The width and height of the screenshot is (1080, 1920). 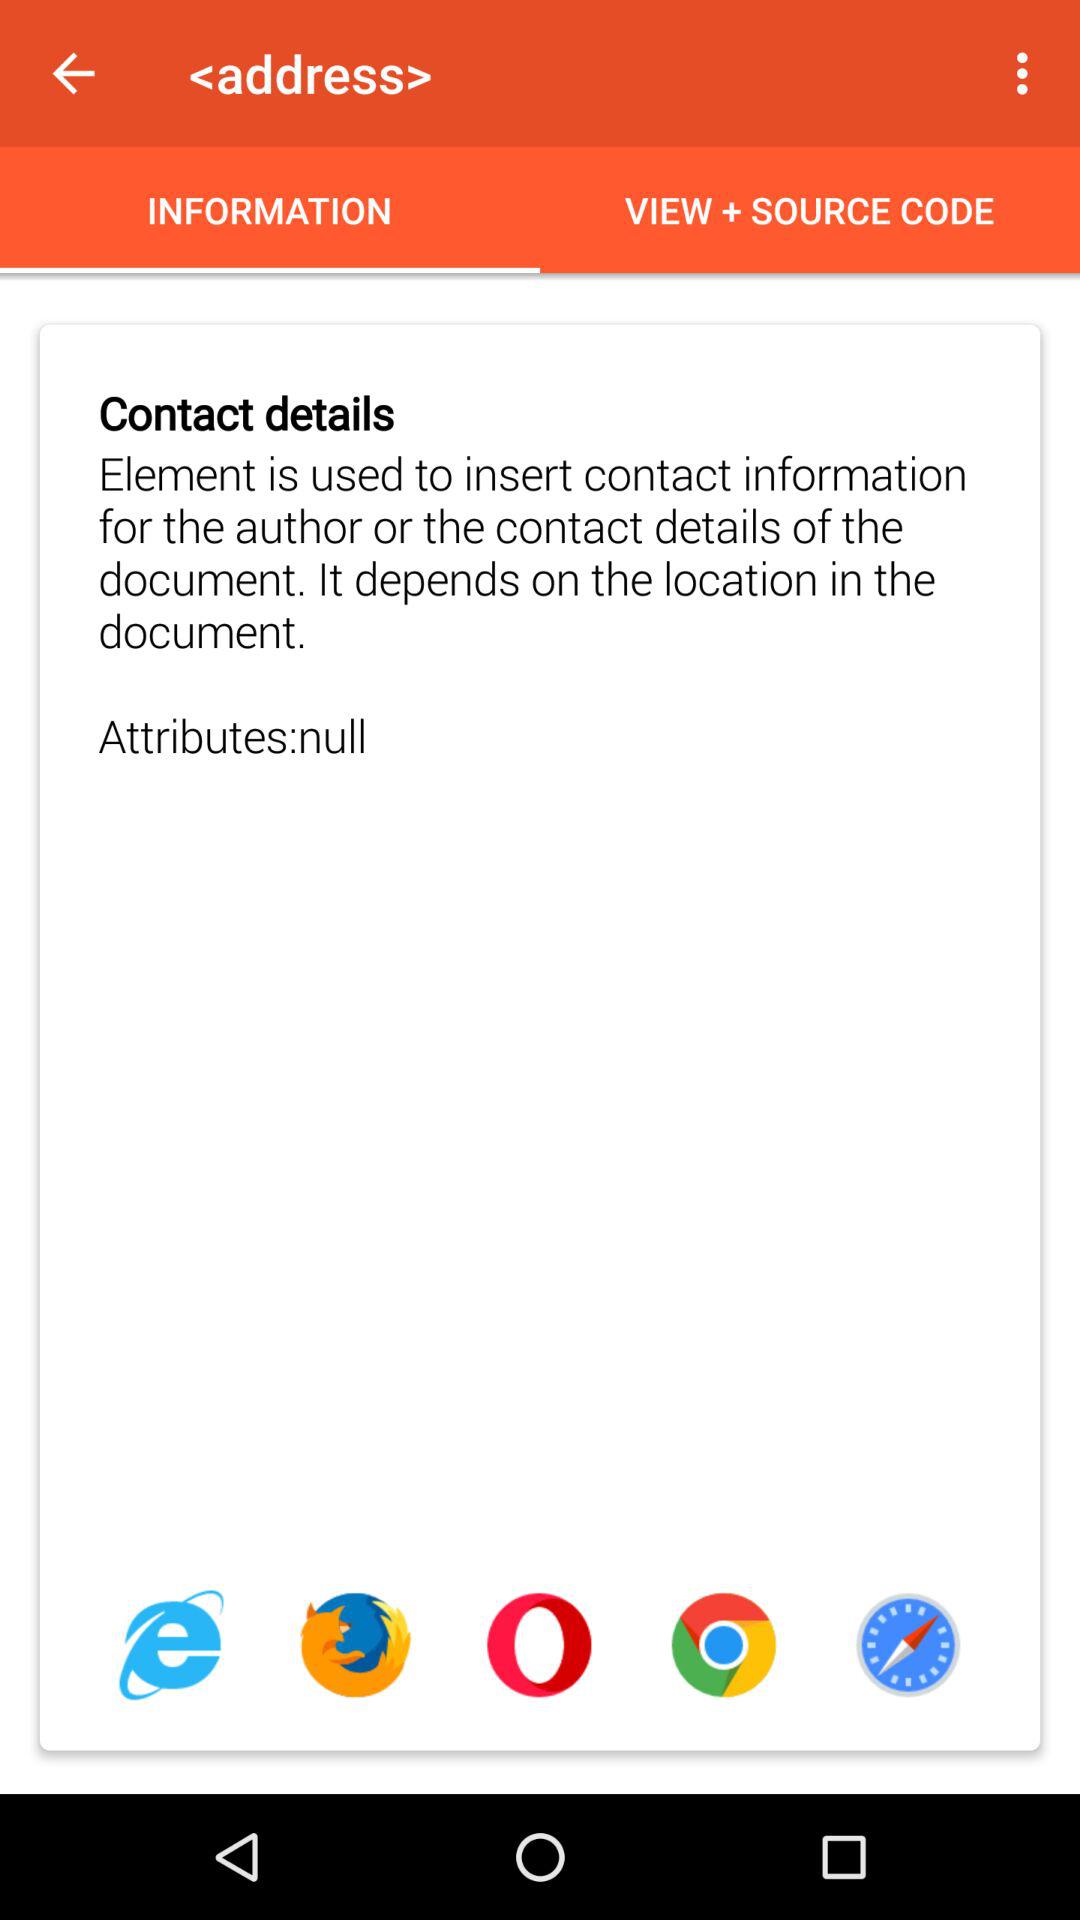 I want to click on tap icon next to the <address>, so click(x=1028, y=73).